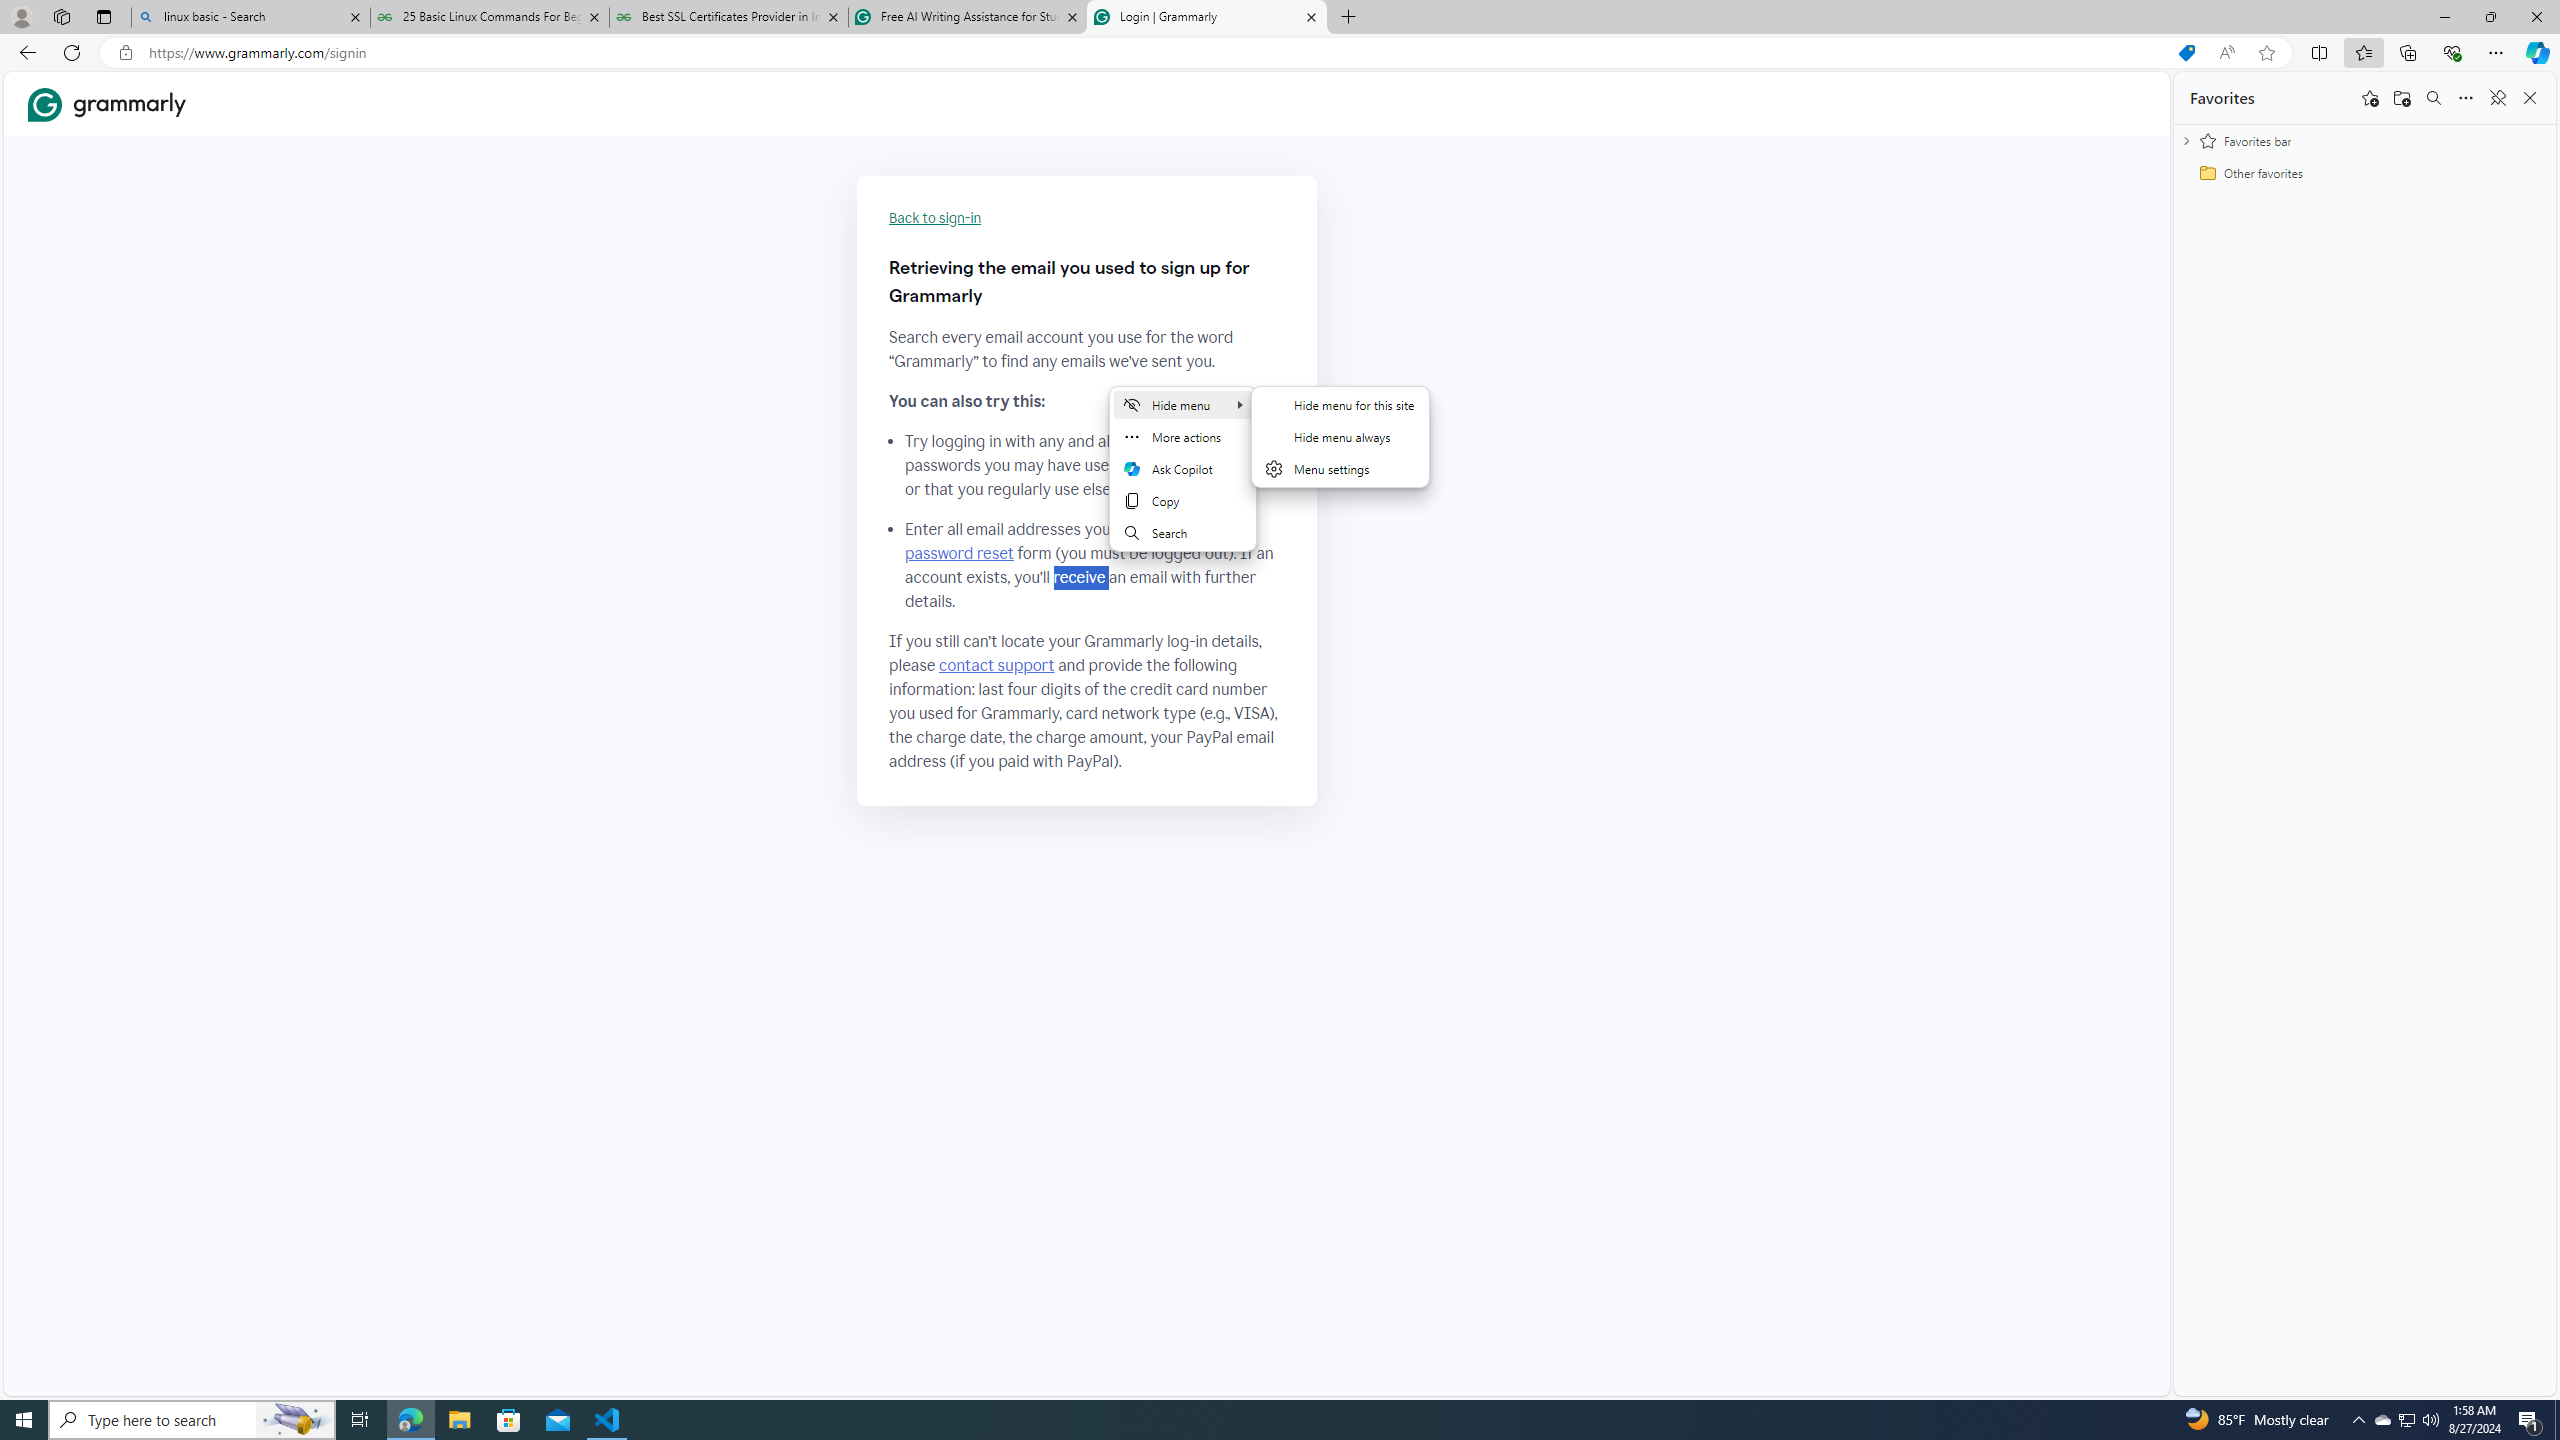 The image size is (2560, 1440). What do you see at coordinates (2530, 98) in the screenshot?
I see `Close favorites` at bounding box center [2530, 98].